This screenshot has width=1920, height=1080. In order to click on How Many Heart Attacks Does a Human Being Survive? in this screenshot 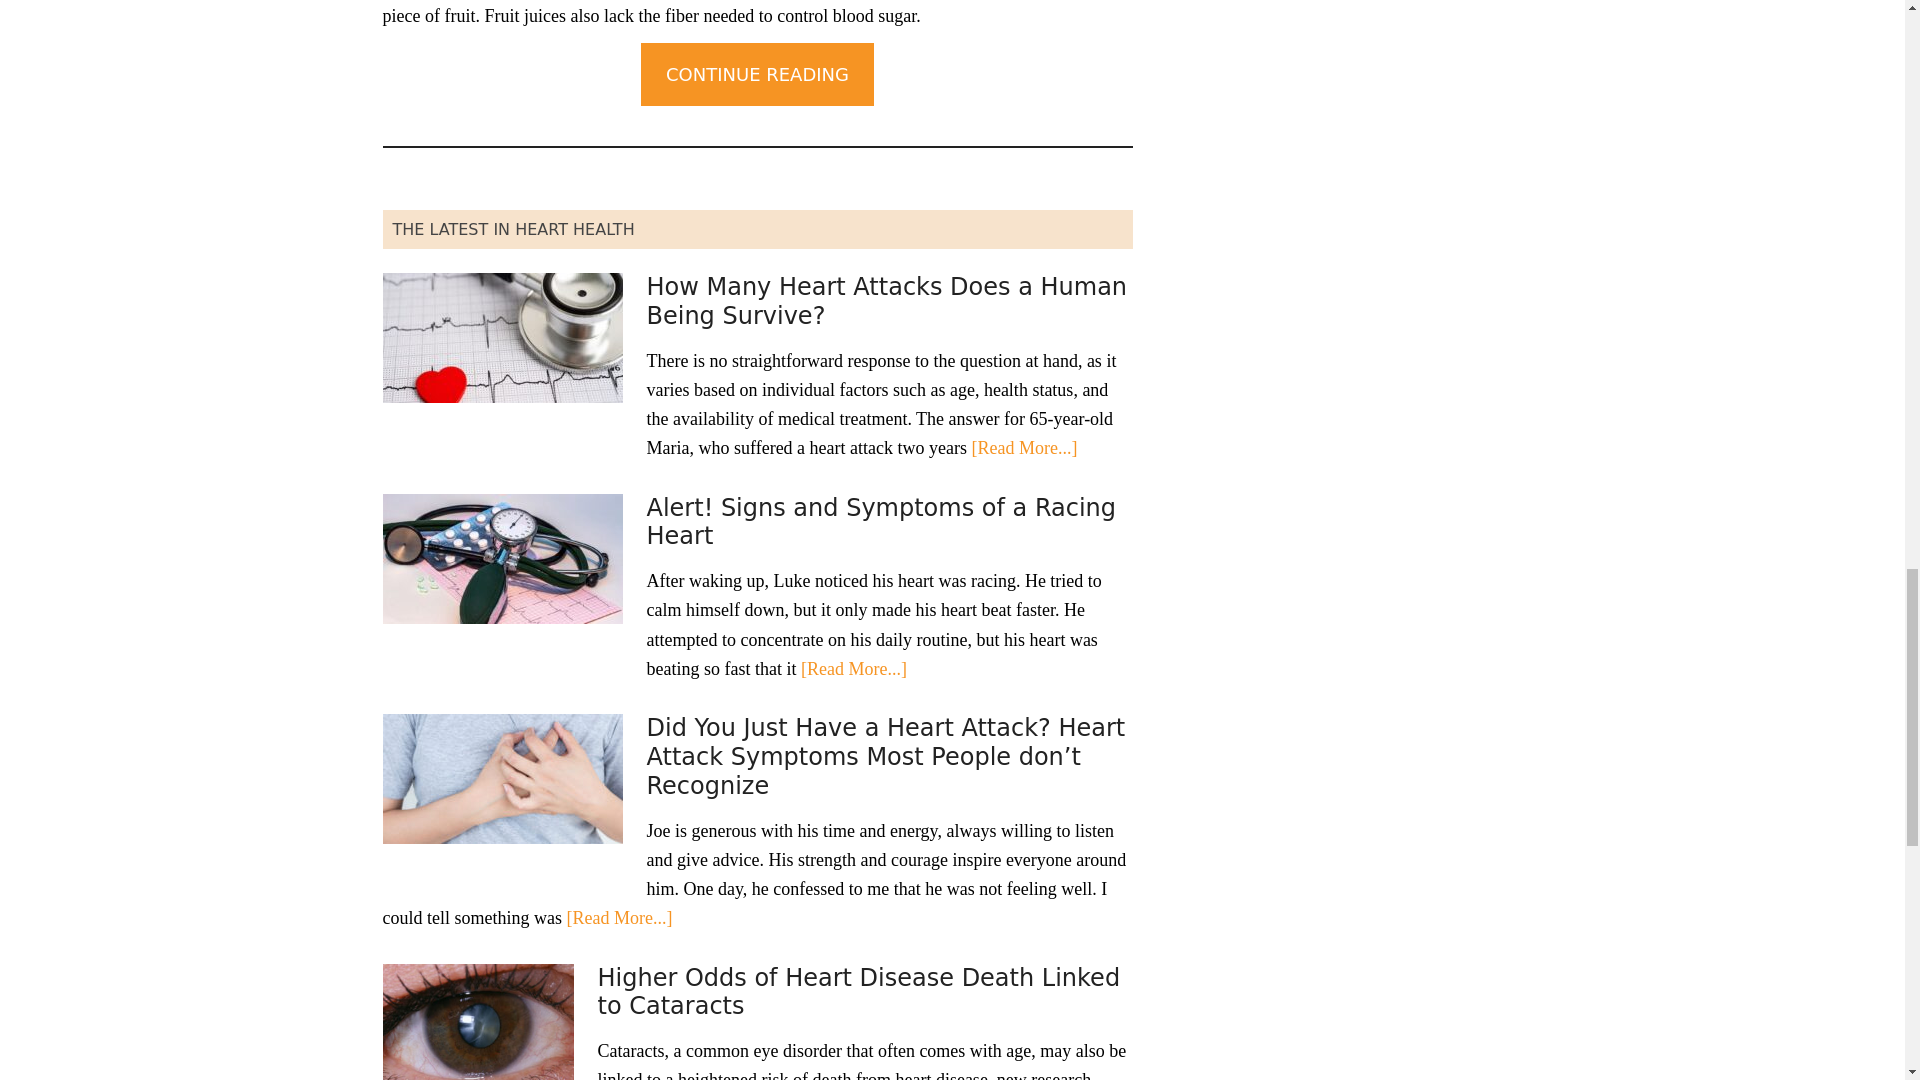, I will do `click(886, 302)`.